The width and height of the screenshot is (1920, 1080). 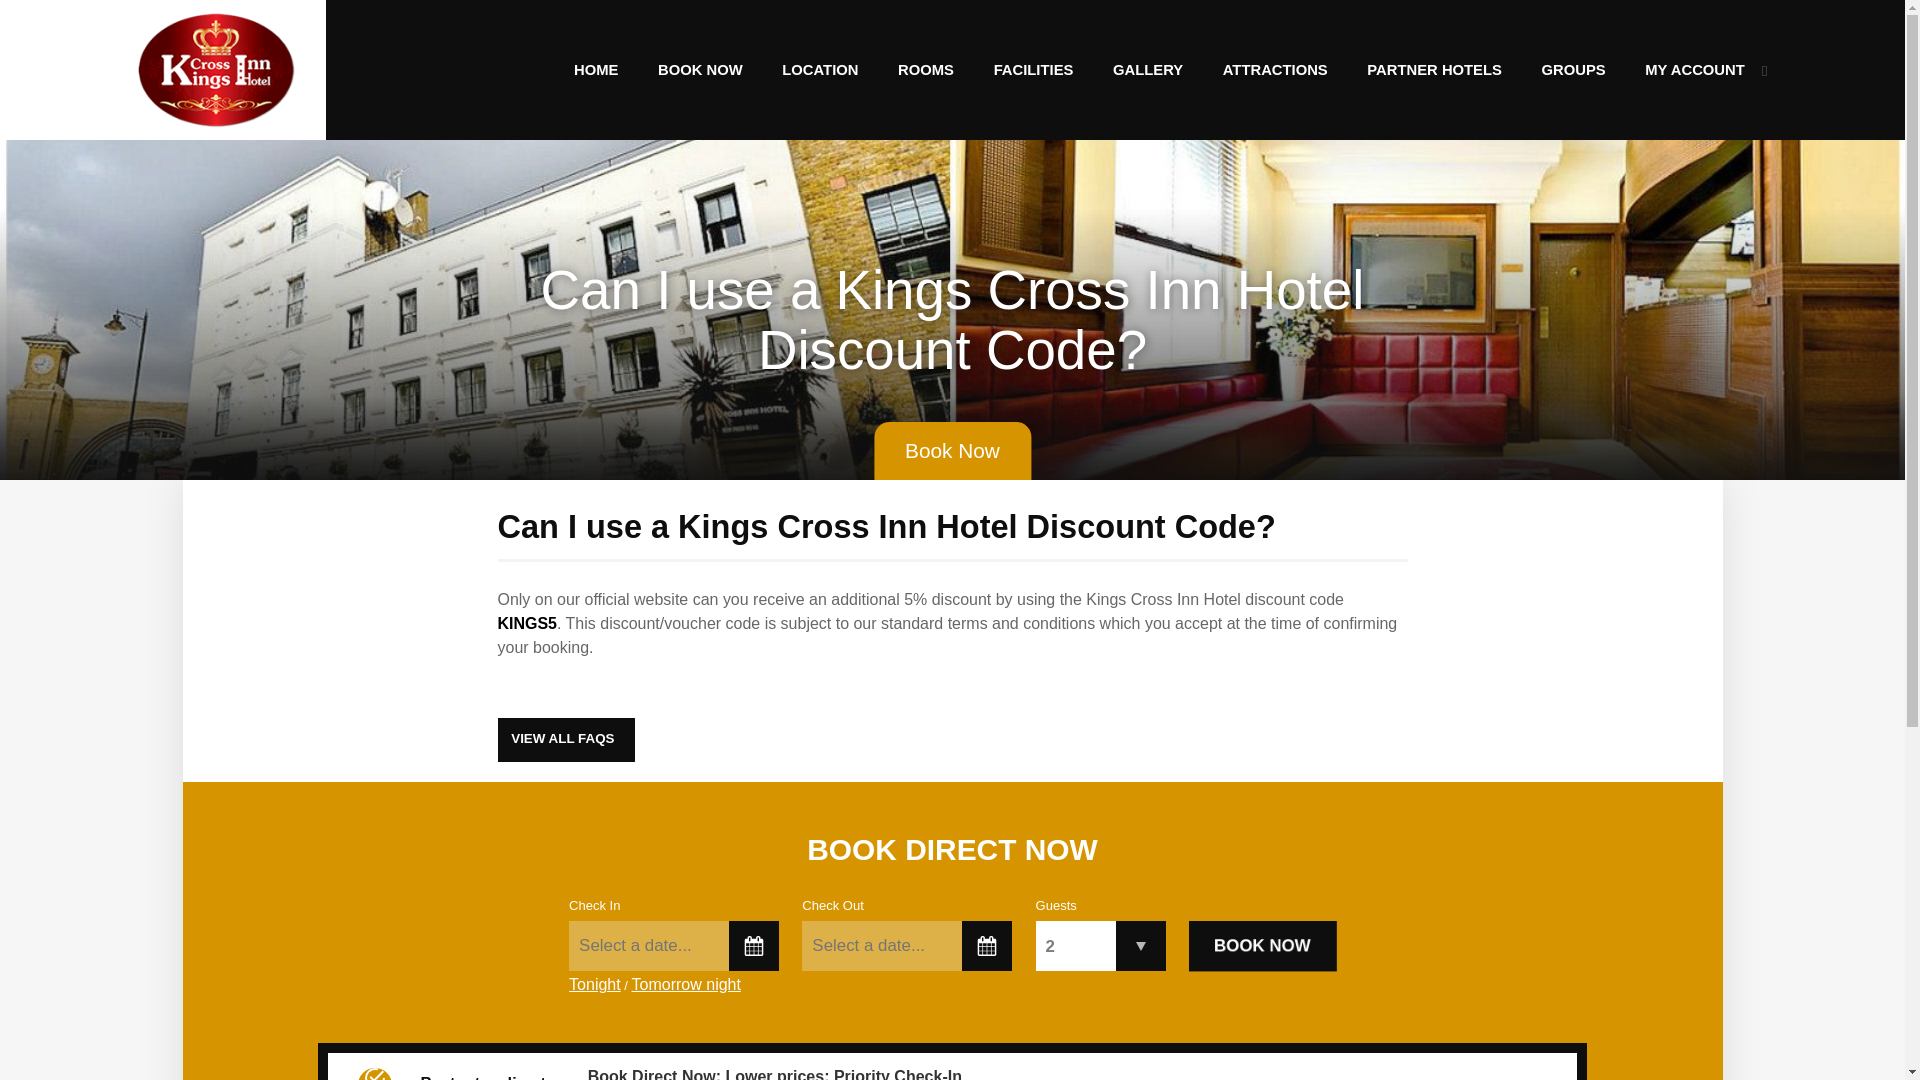 What do you see at coordinates (594, 990) in the screenshot?
I see `Tonight` at bounding box center [594, 990].